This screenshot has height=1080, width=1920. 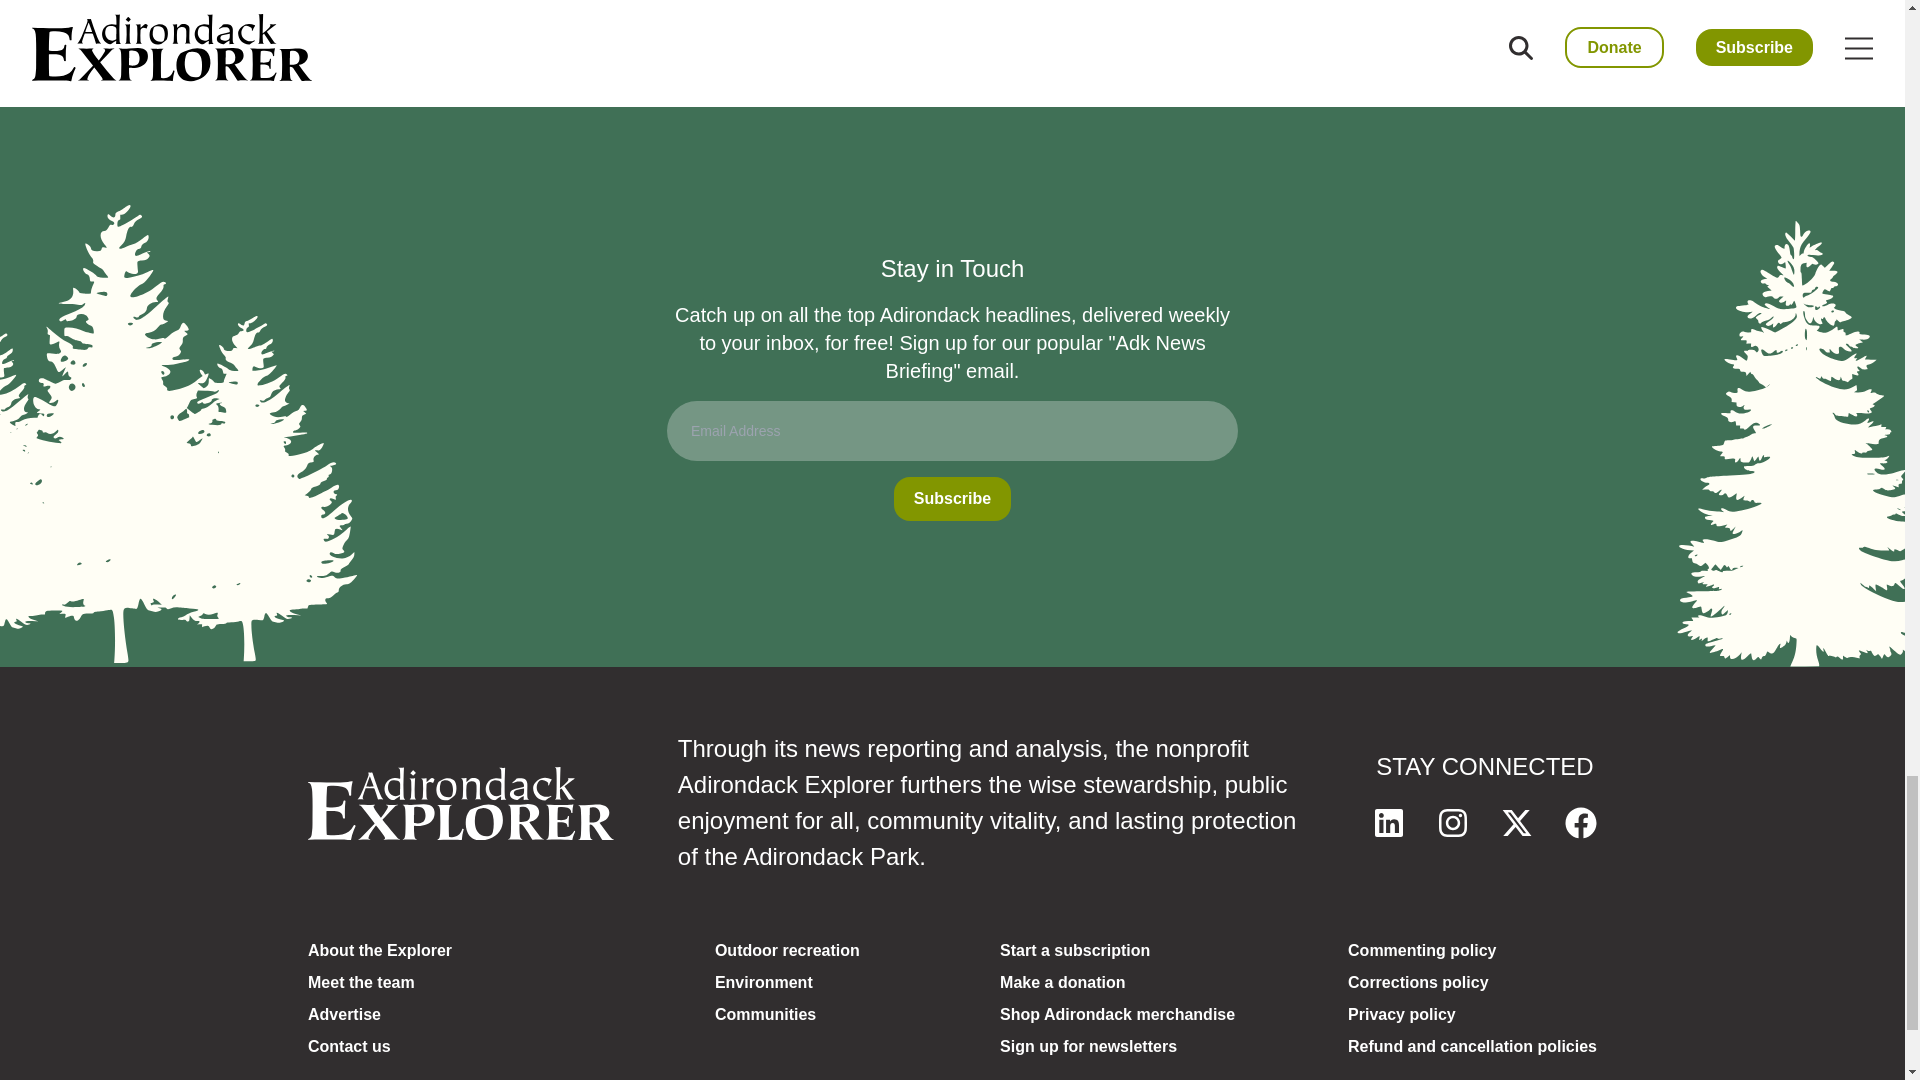 I want to click on Instagram, so click(x=1452, y=822).